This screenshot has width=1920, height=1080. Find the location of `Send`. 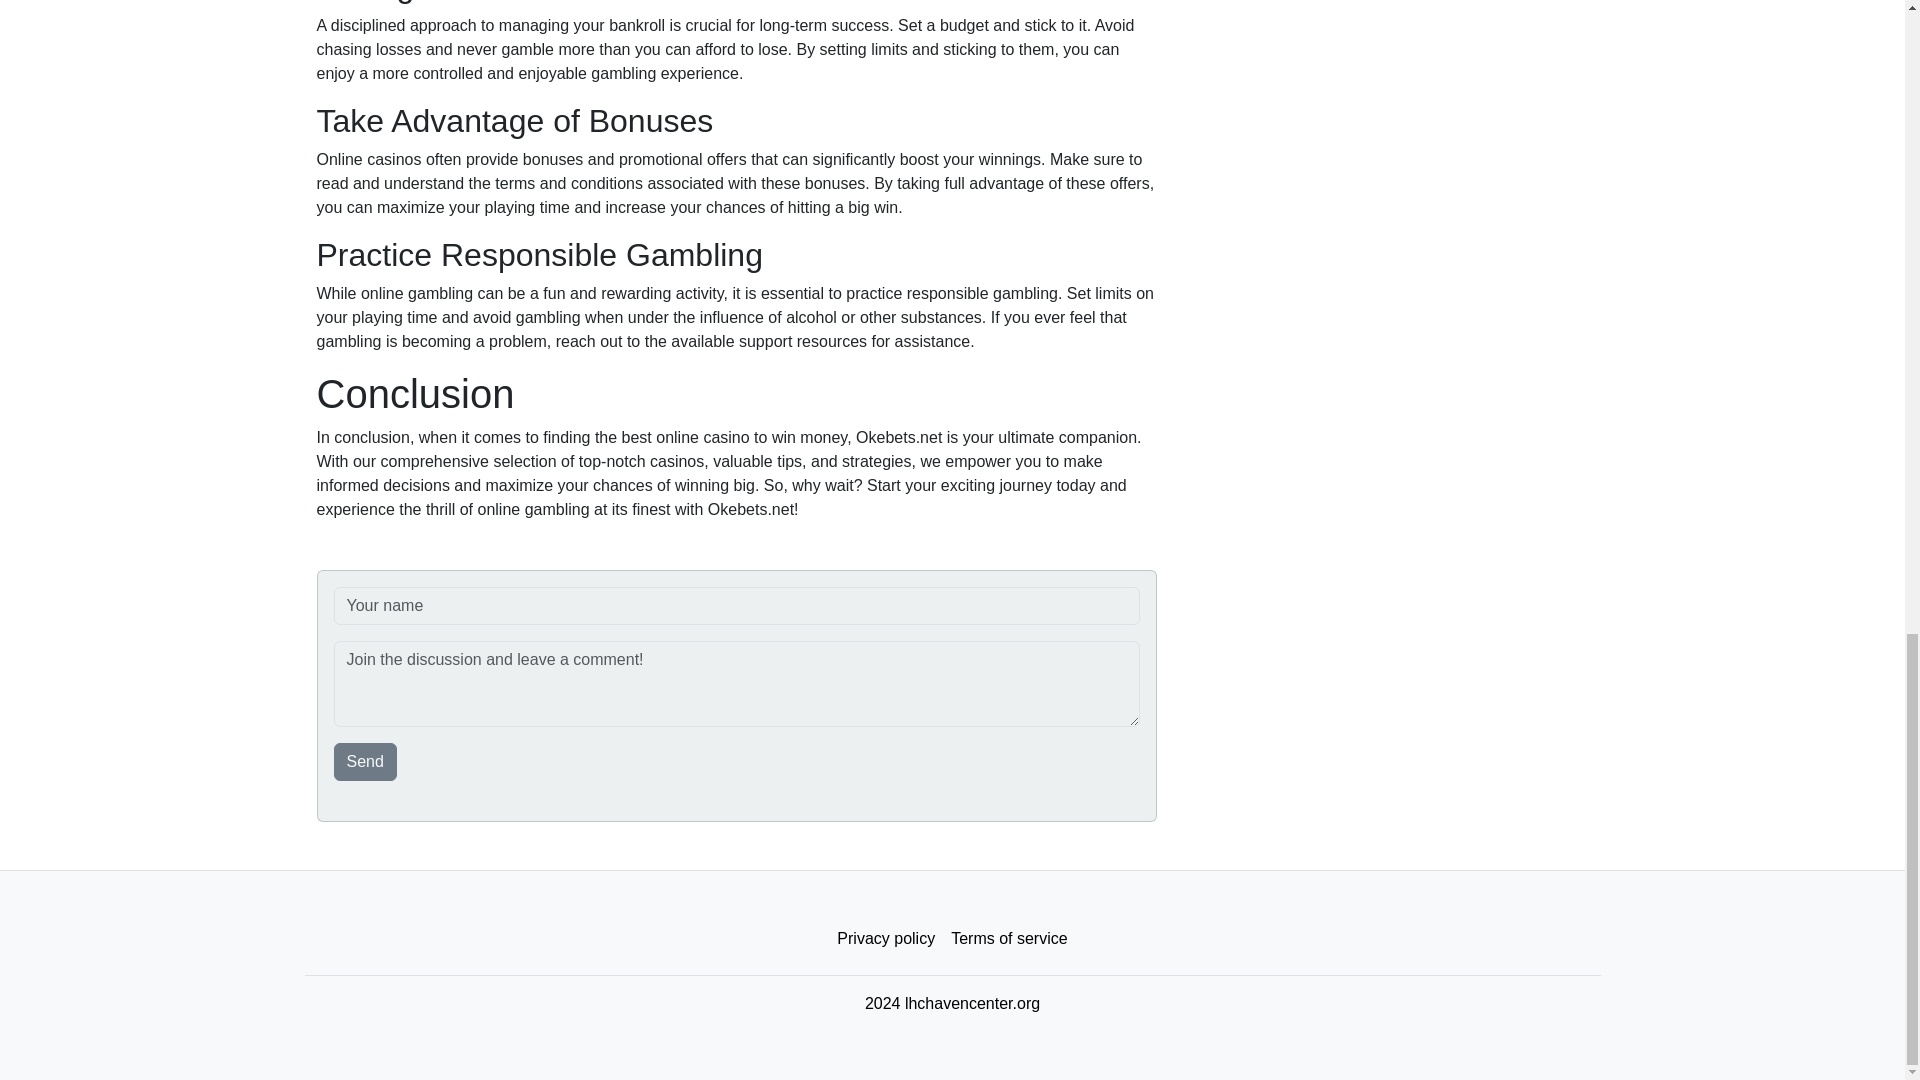

Send is located at coordinates (366, 762).